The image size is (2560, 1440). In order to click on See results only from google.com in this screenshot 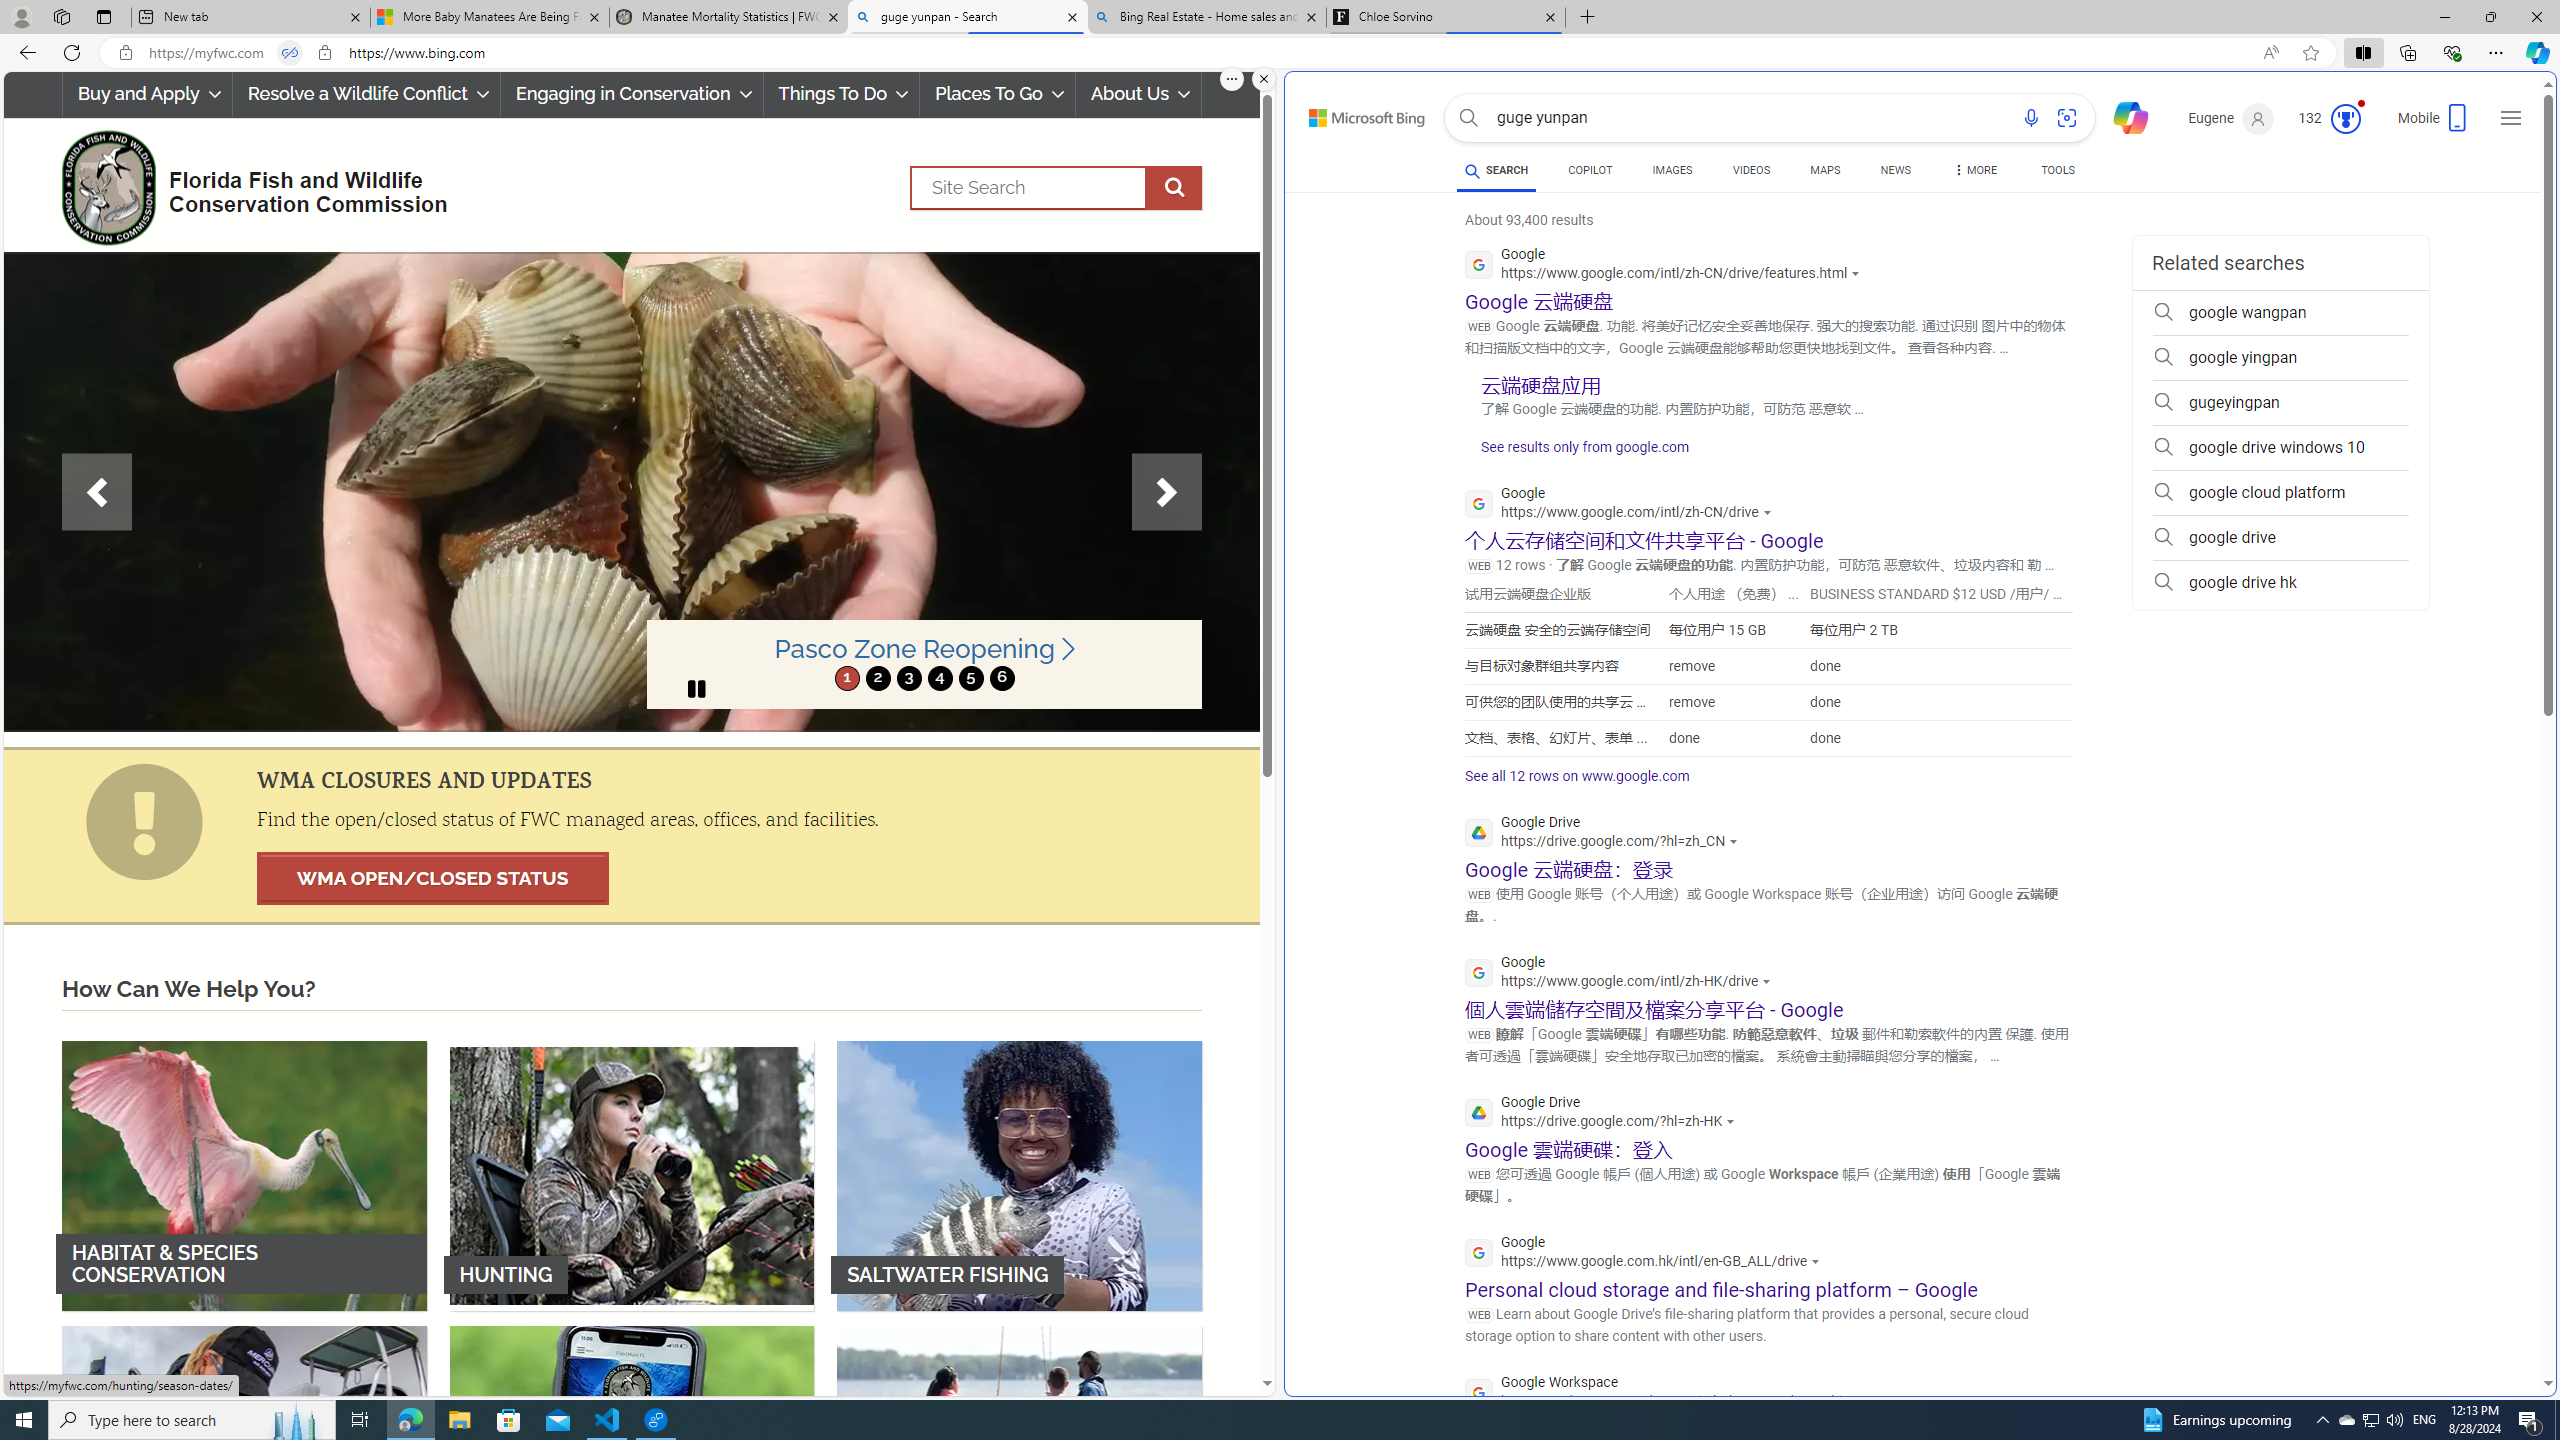, I will do `click(1576, 452)`.